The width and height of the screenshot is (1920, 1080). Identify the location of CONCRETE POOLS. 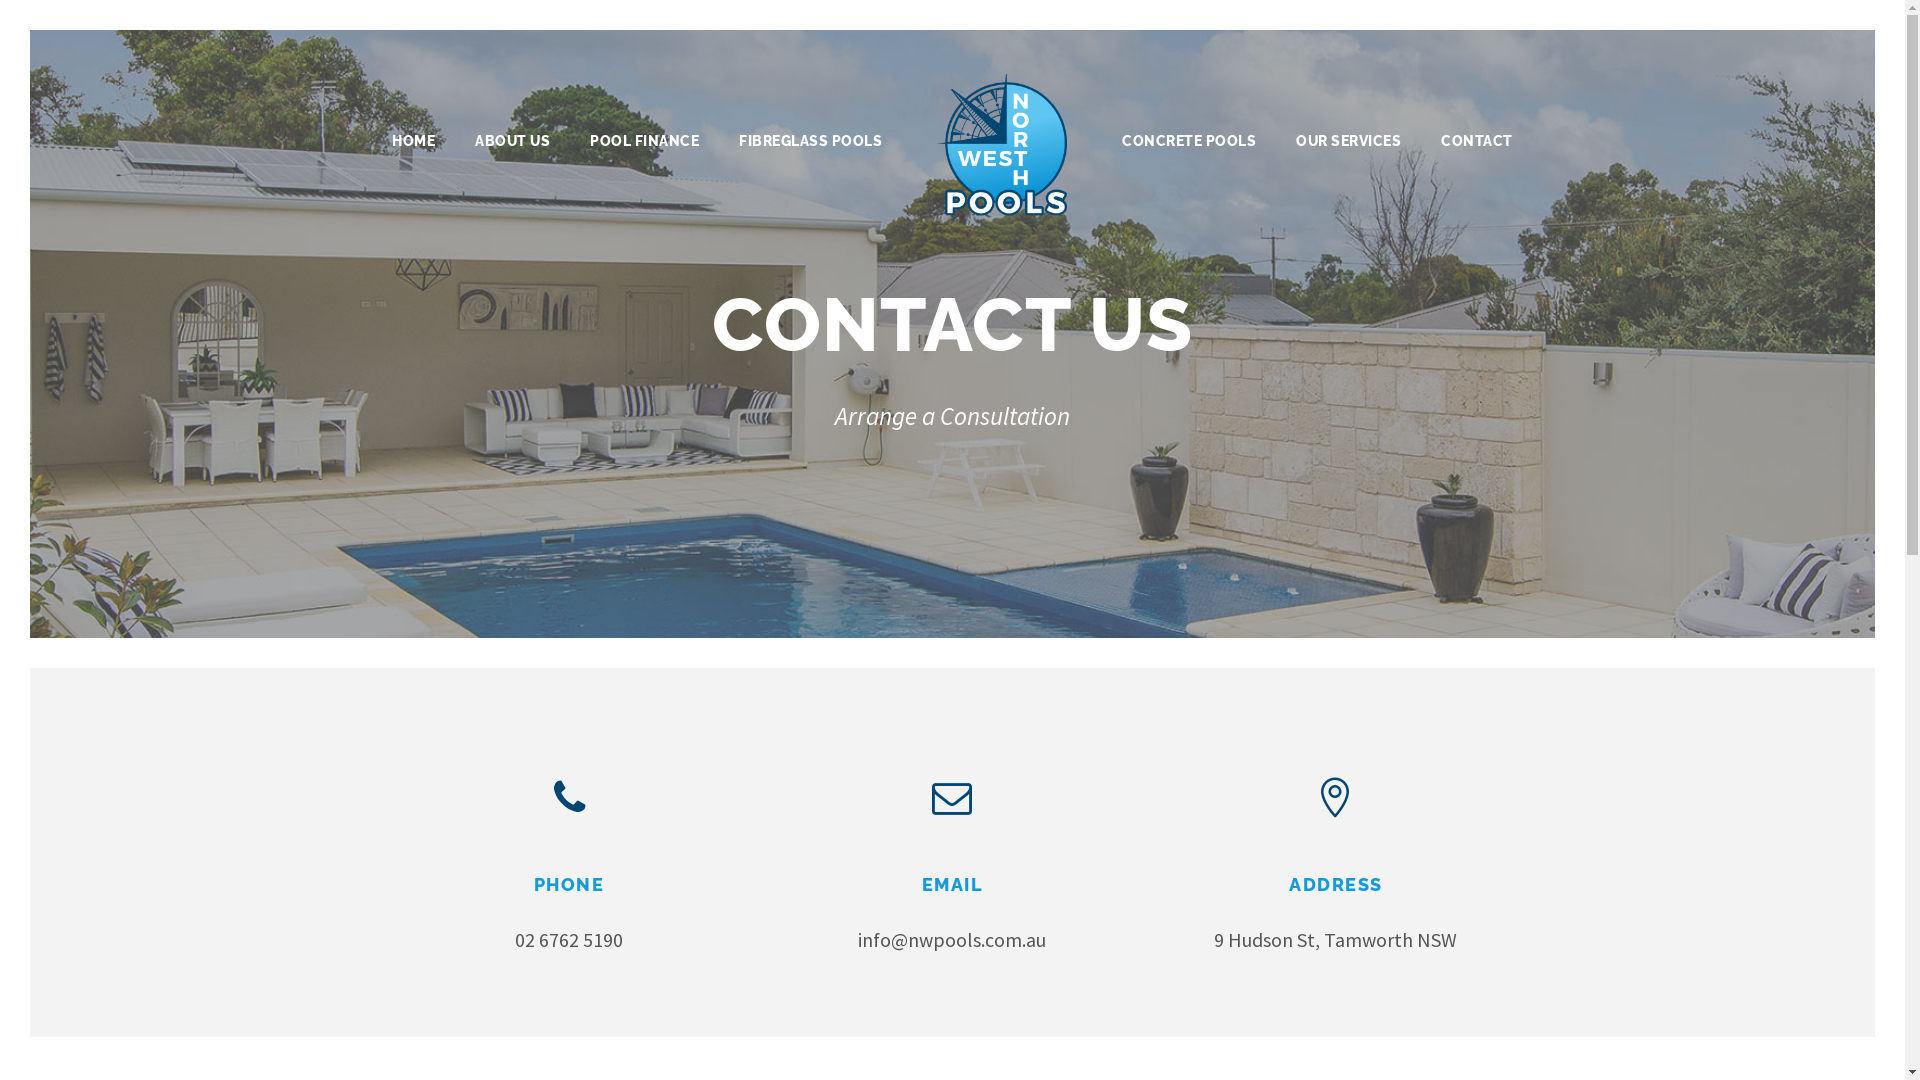
(1189, 139).